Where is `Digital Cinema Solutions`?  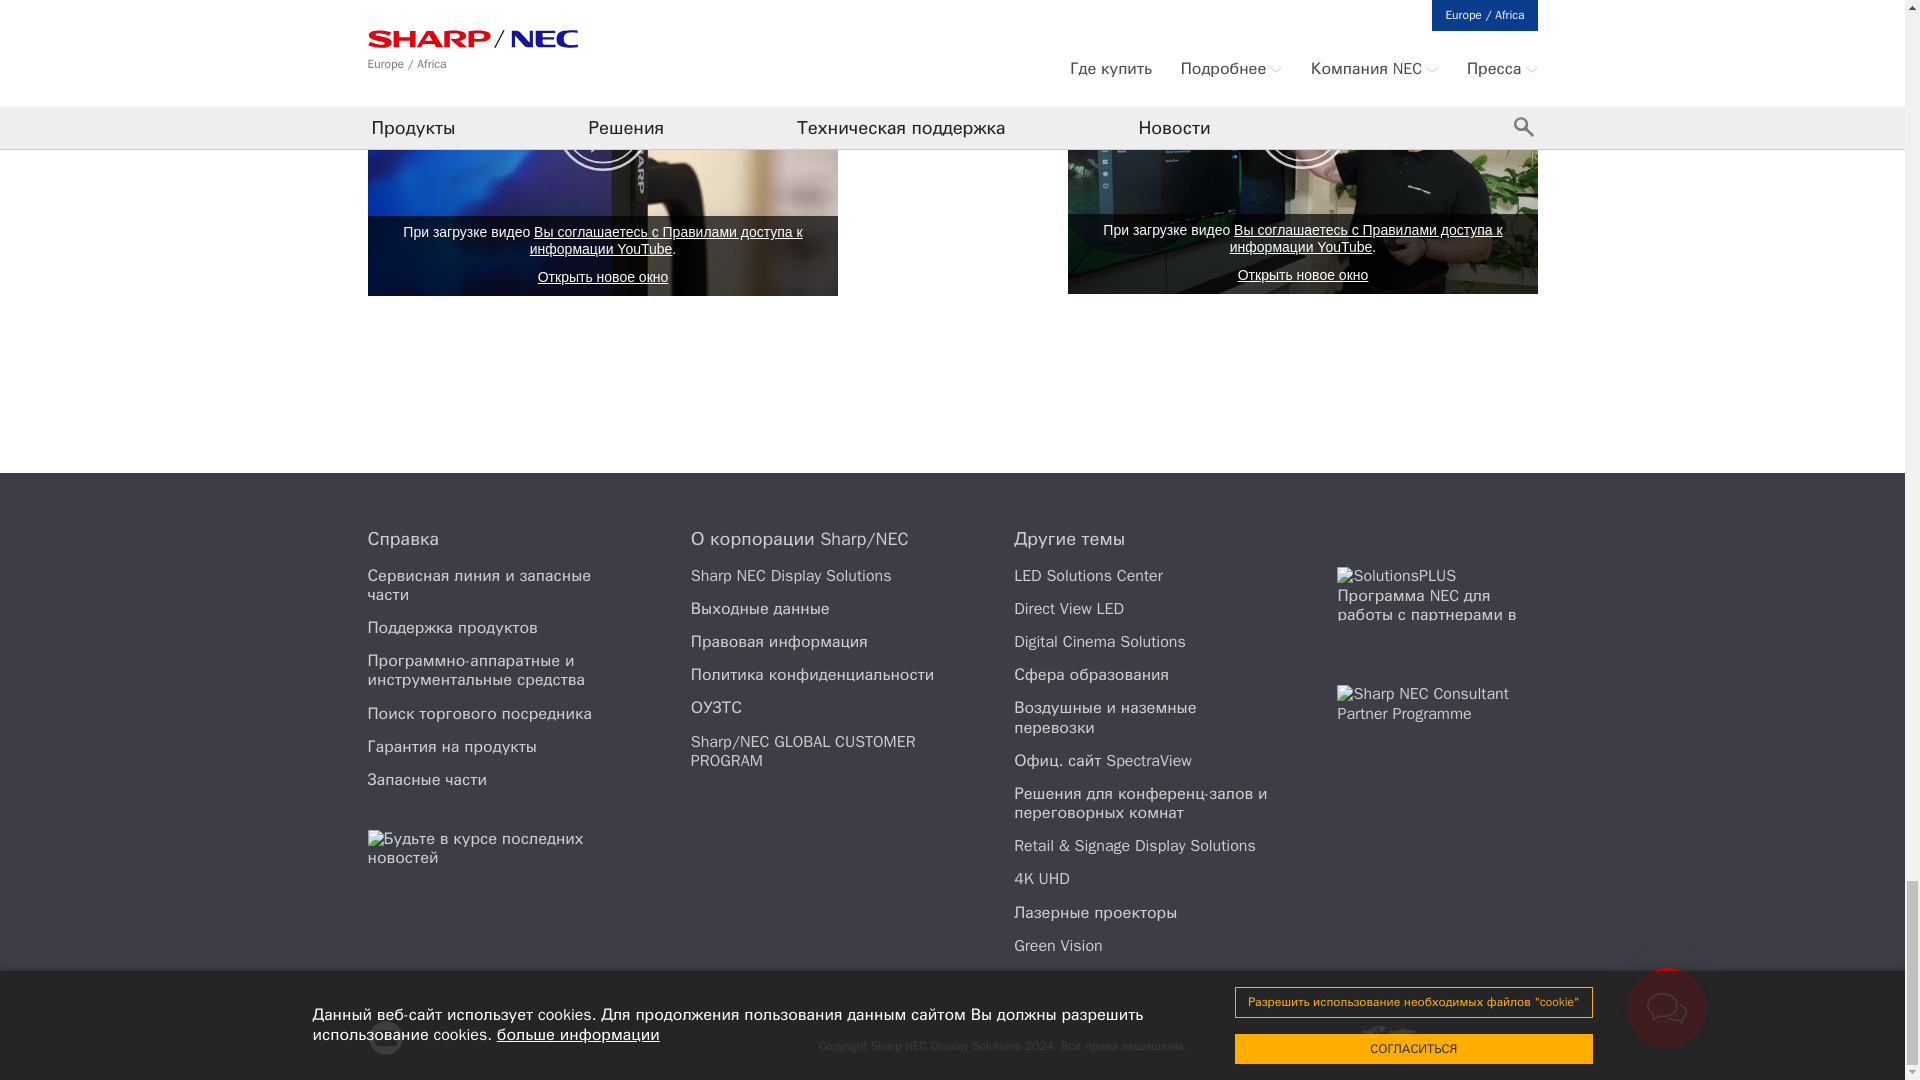 Digital Cinema Solutions is located at coordinates (1100, 642).